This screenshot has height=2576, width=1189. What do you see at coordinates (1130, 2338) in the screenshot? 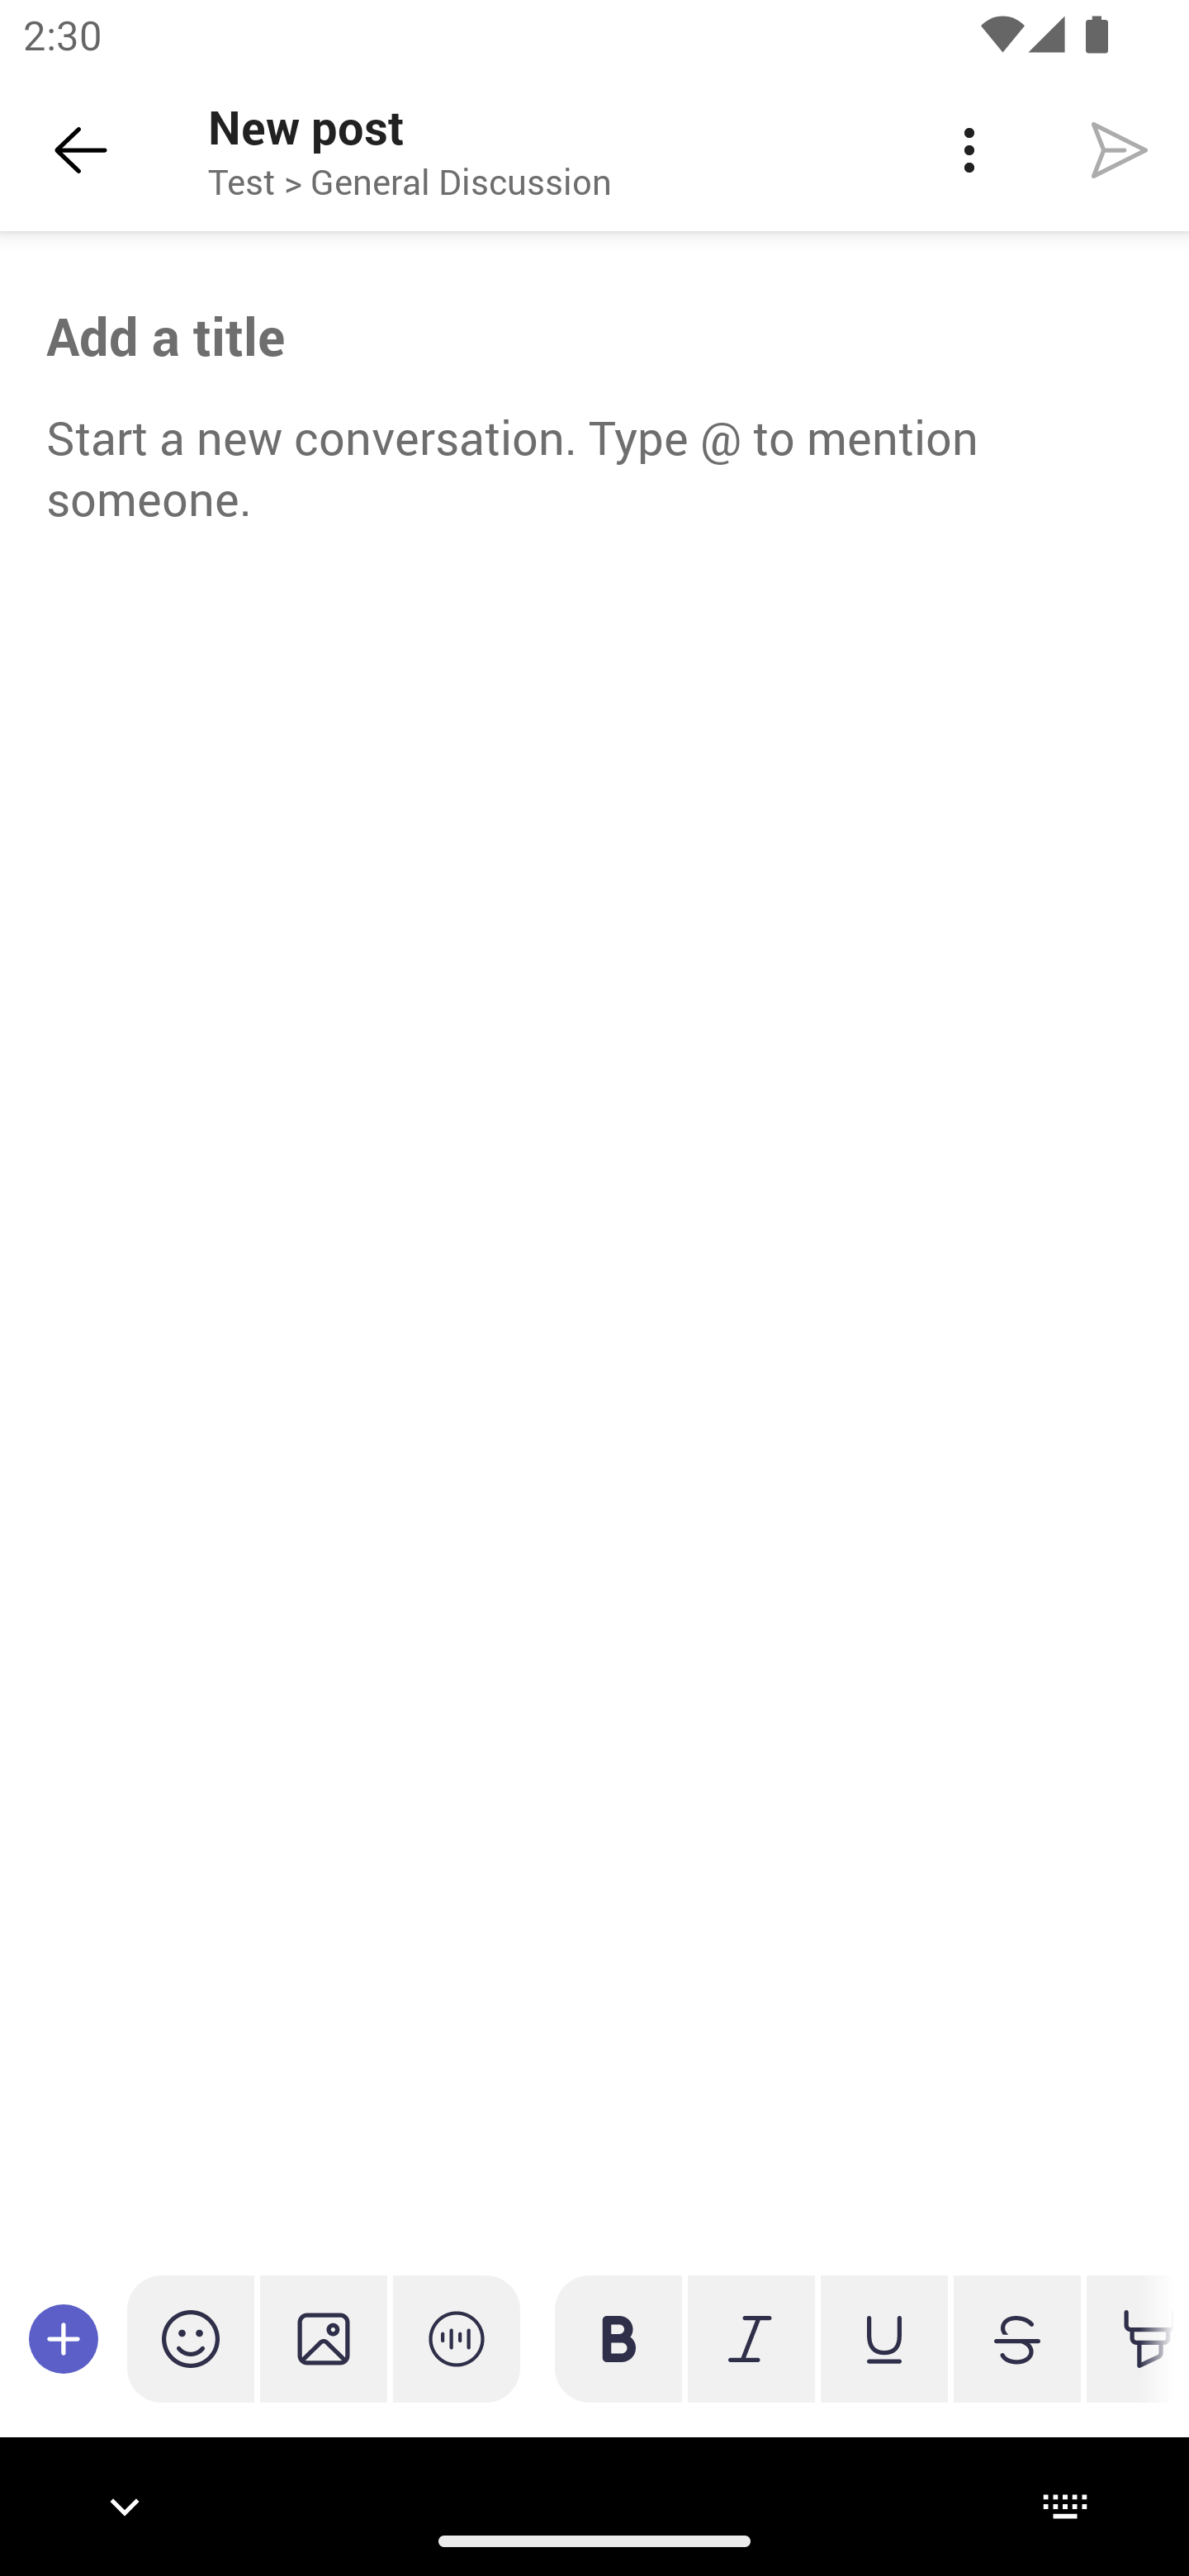
I see `Select text highlight color` at bounding box center [1130, 2338].